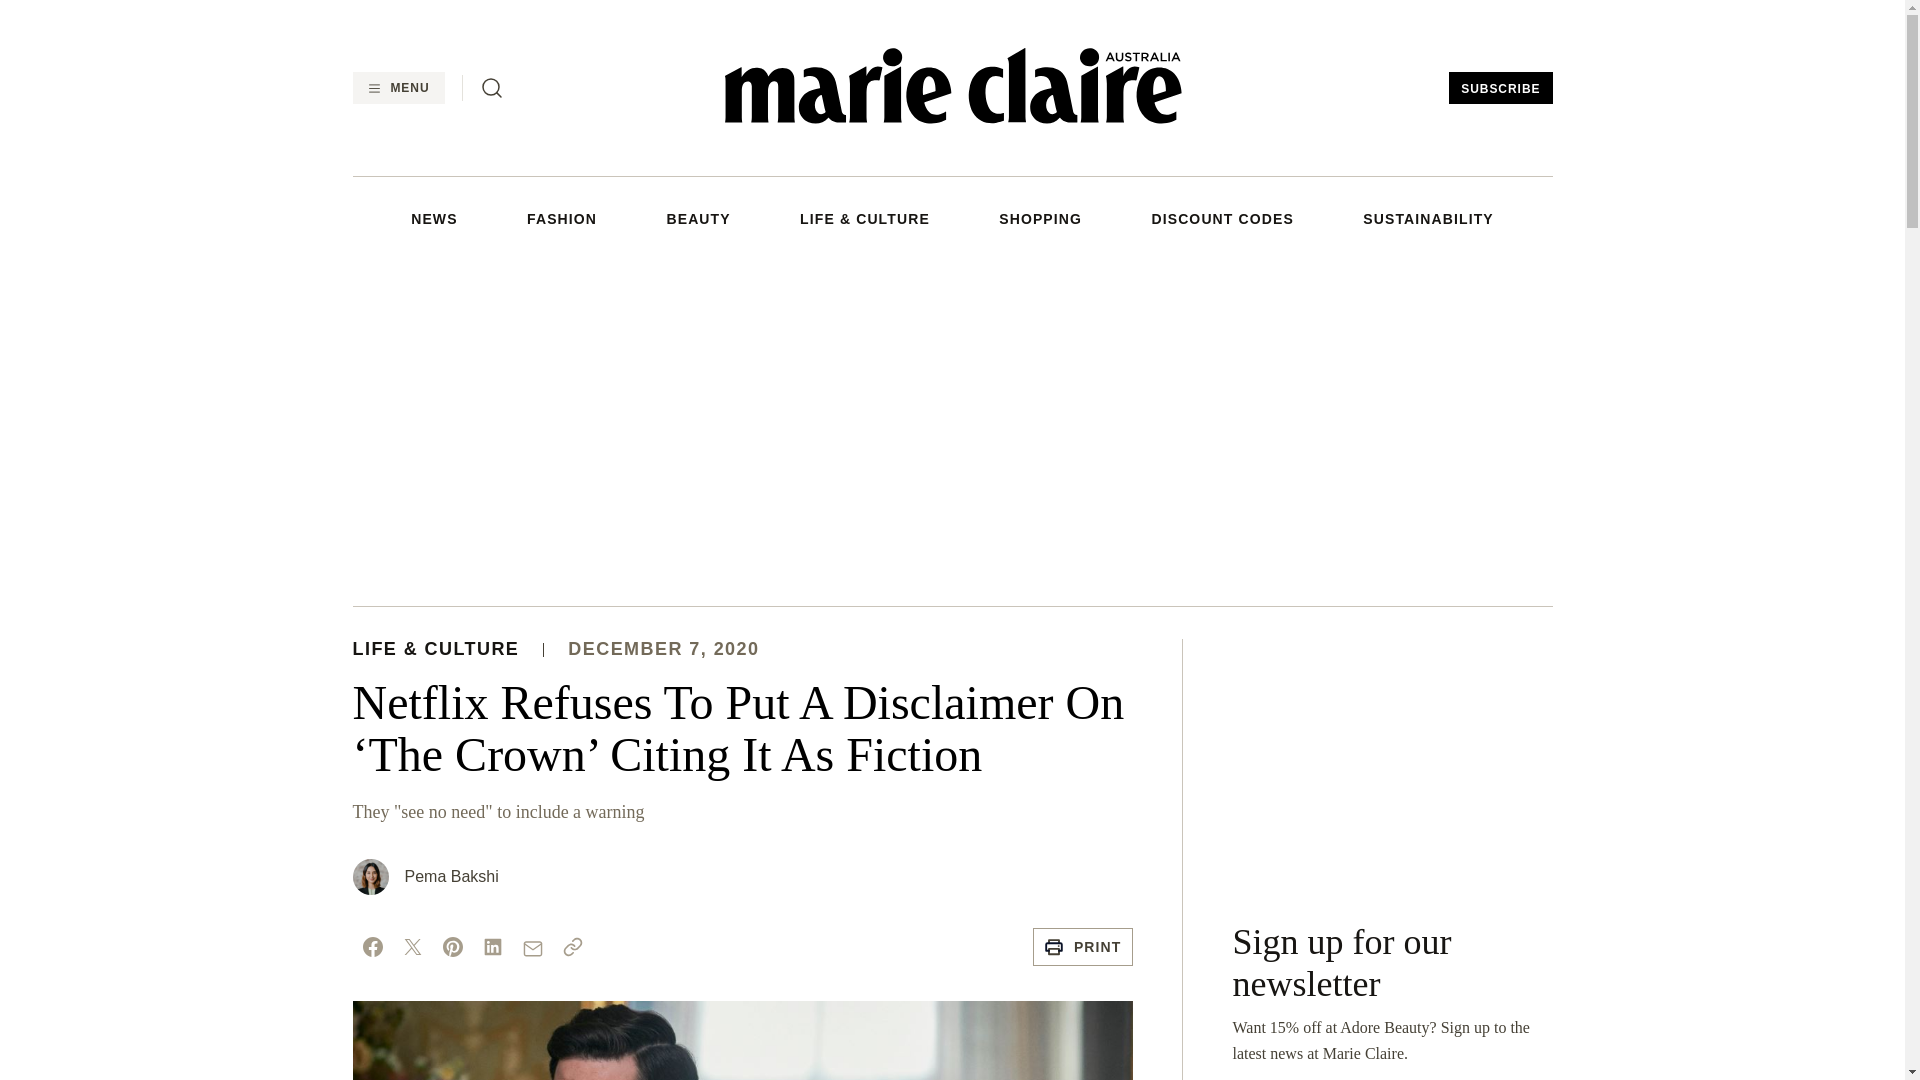 The width and height of the screenshot is (1920, 1080). What do you see at coordinates (951, 429) in the screenshot?
I see `3rd party ad content` at bounding box center [951, 429].